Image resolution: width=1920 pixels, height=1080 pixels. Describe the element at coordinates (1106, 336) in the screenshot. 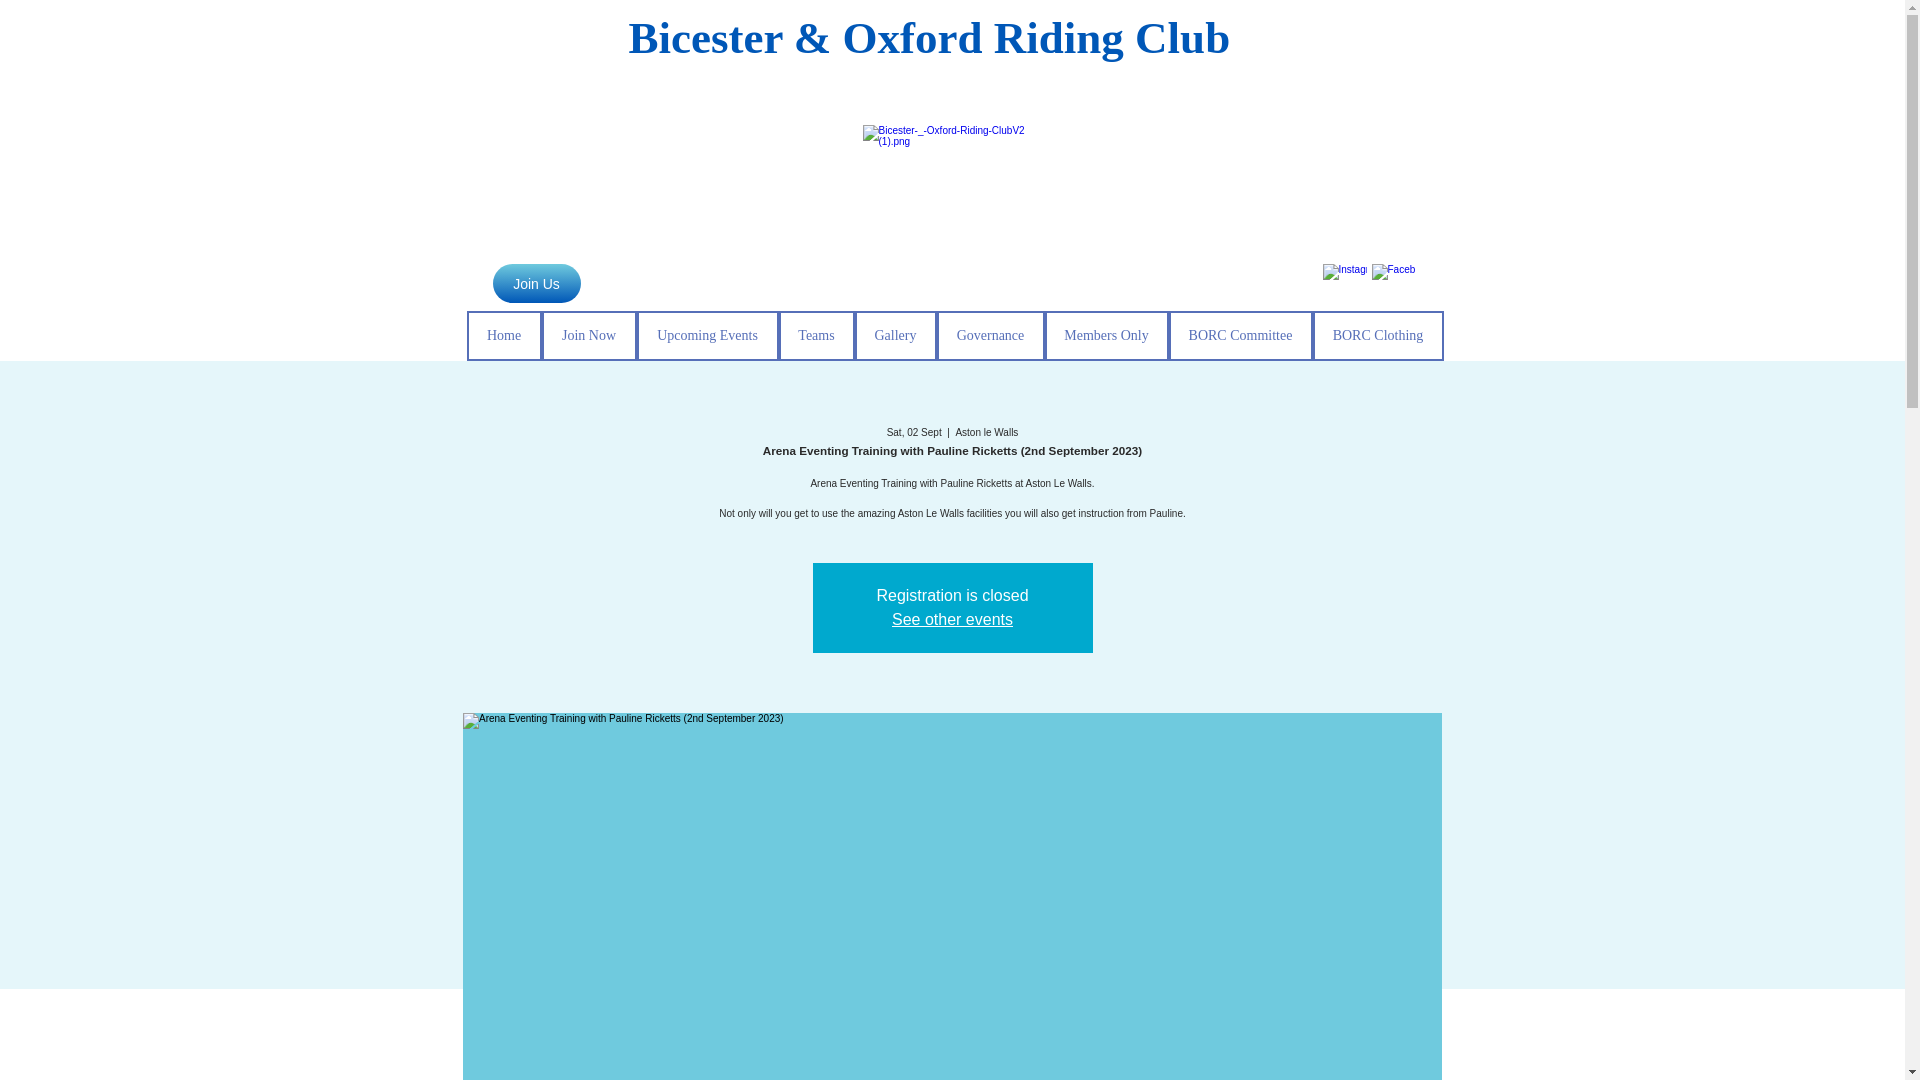

I see `Members Only` at that location.